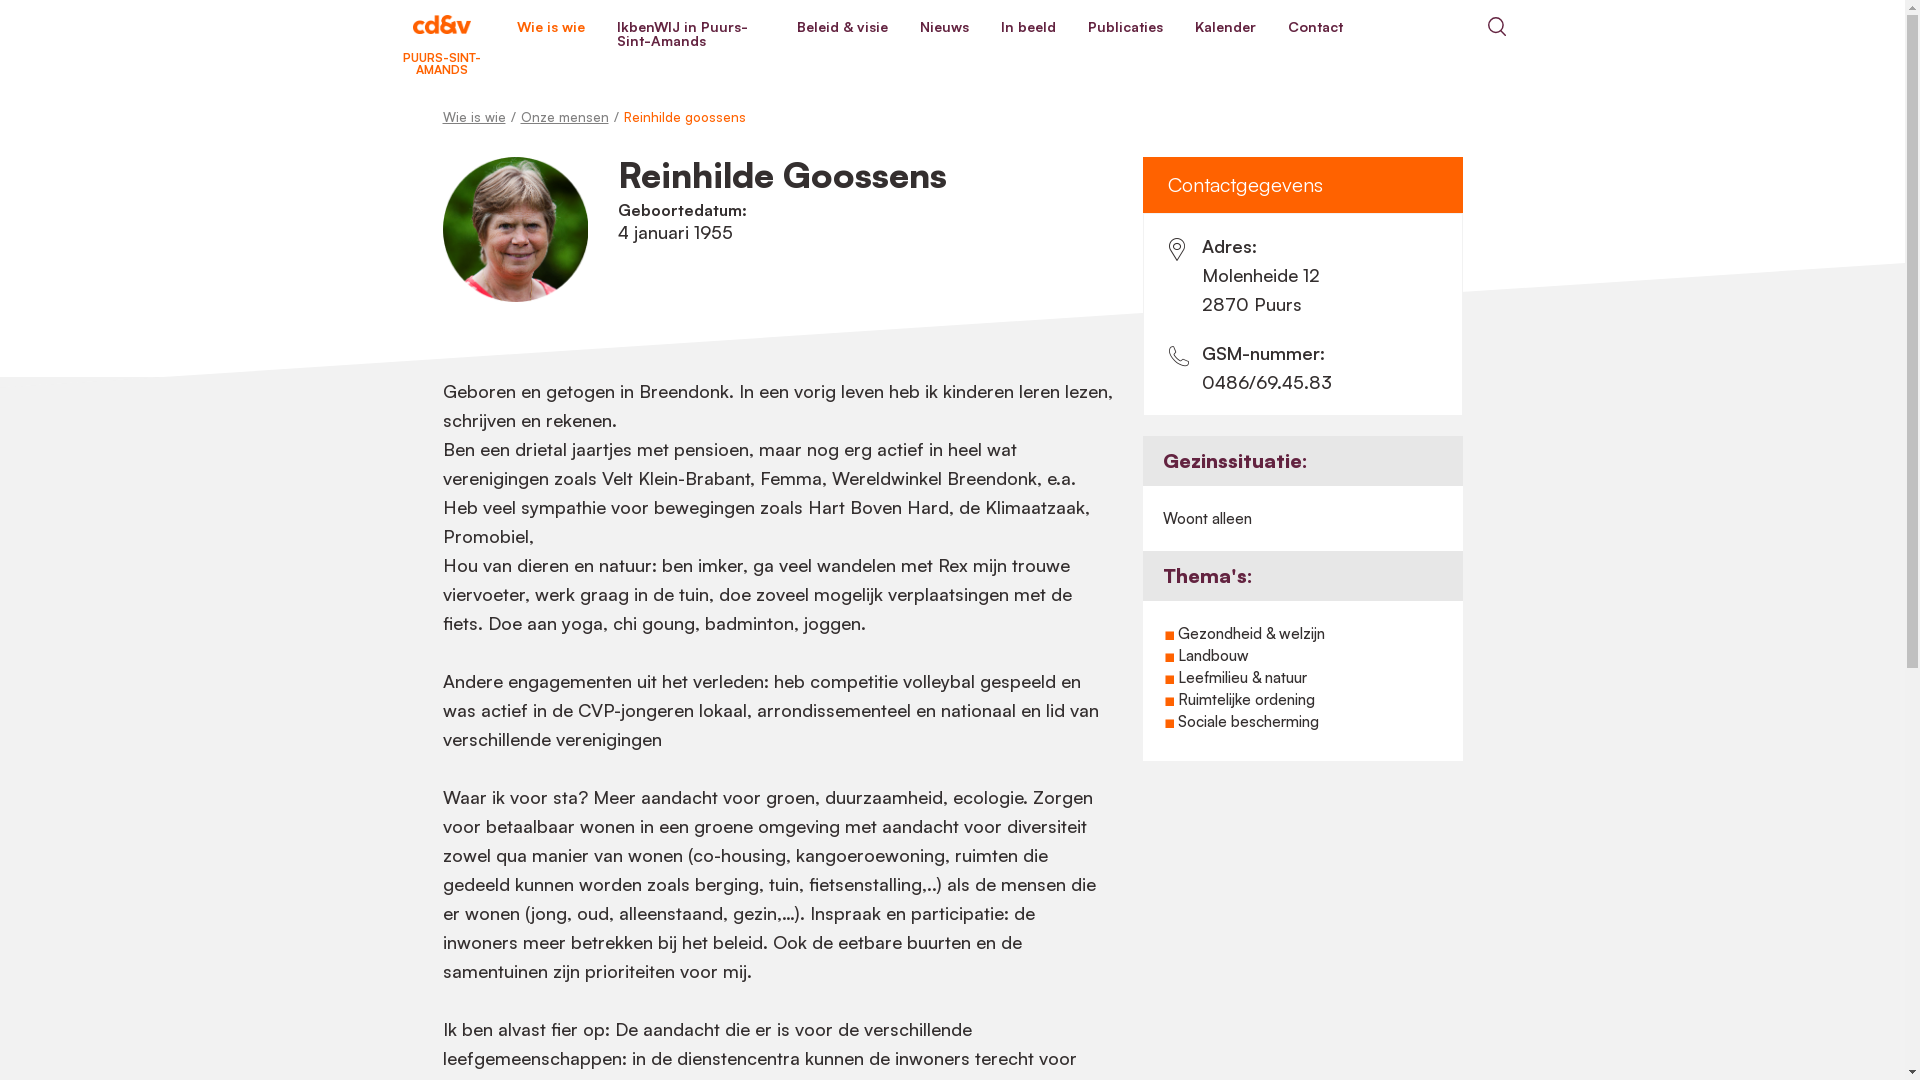 The height and width of the screenshot is (1080, 1920). What do you see at coordinates (550, 27) in the screenshot?
I see `Wie is wie` at bounding box center [550, 27].